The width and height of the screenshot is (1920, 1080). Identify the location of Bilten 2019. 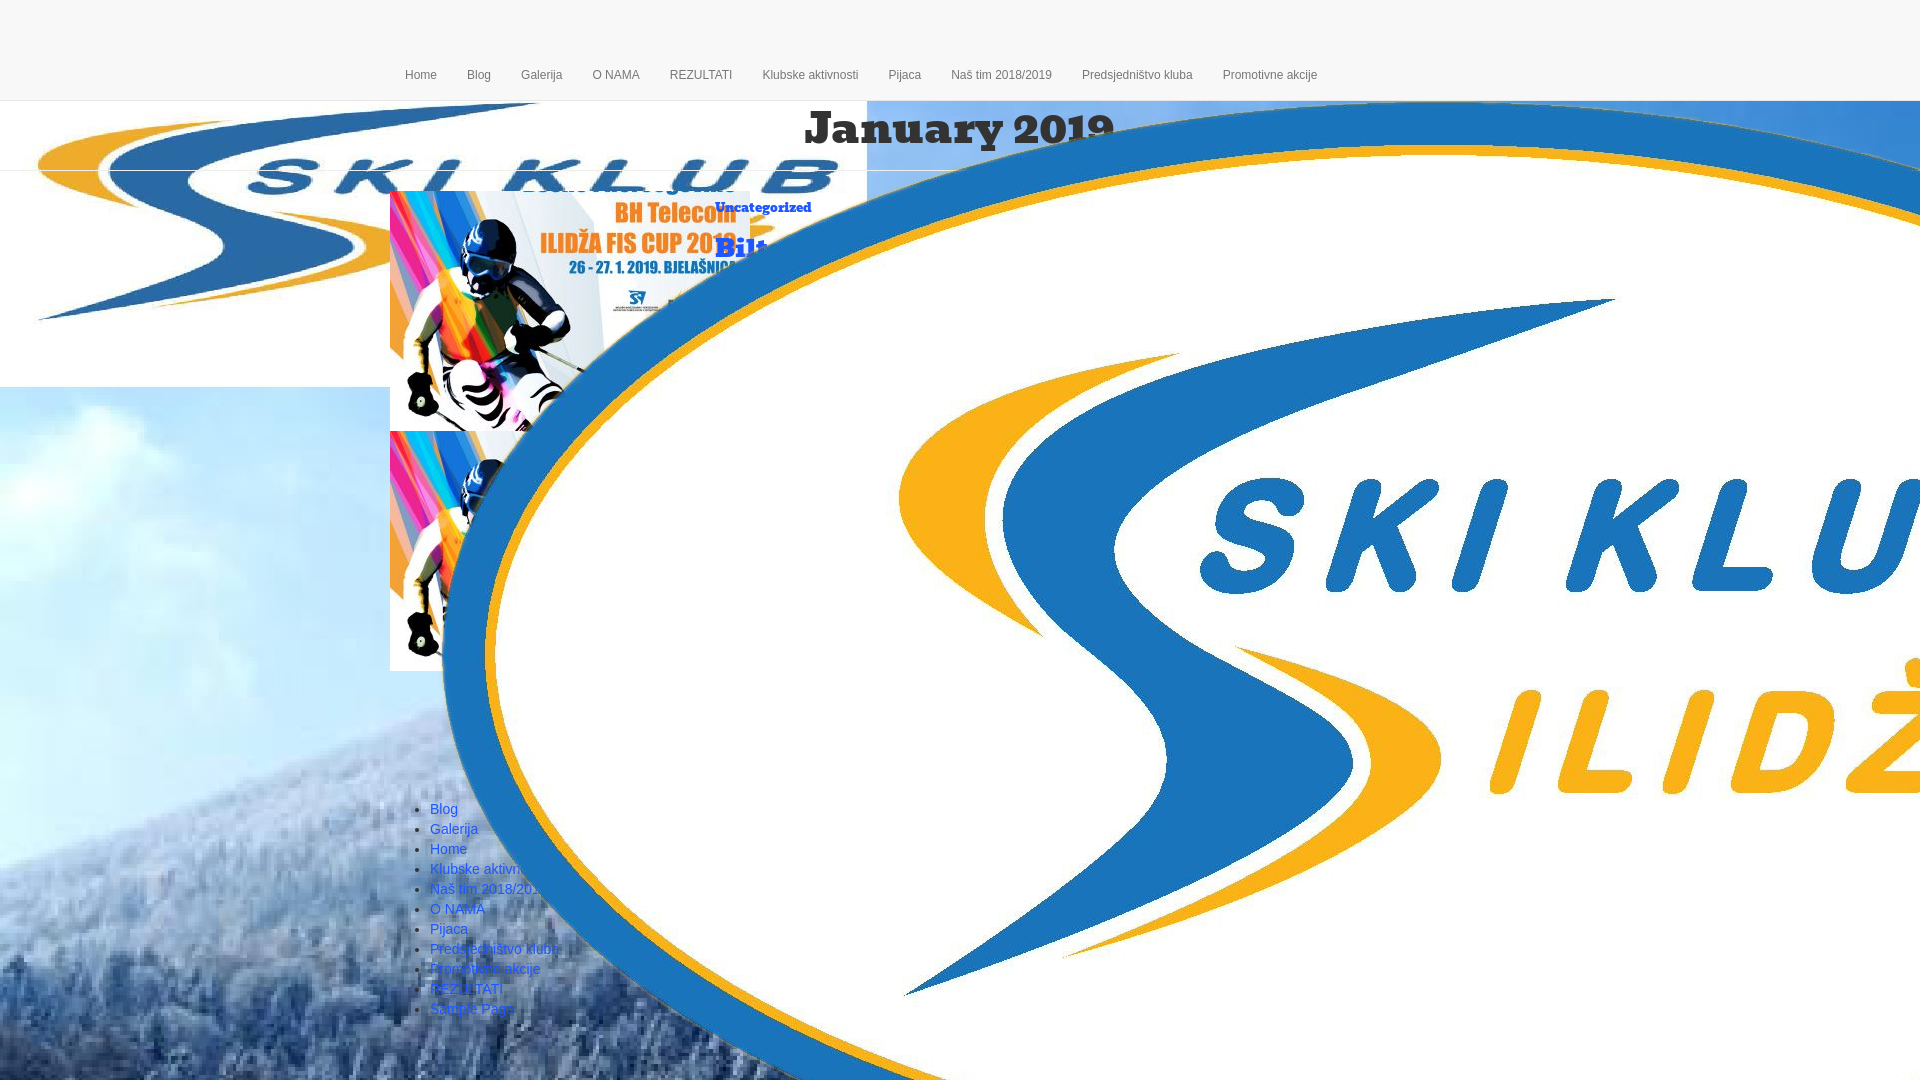
(1343, 278).